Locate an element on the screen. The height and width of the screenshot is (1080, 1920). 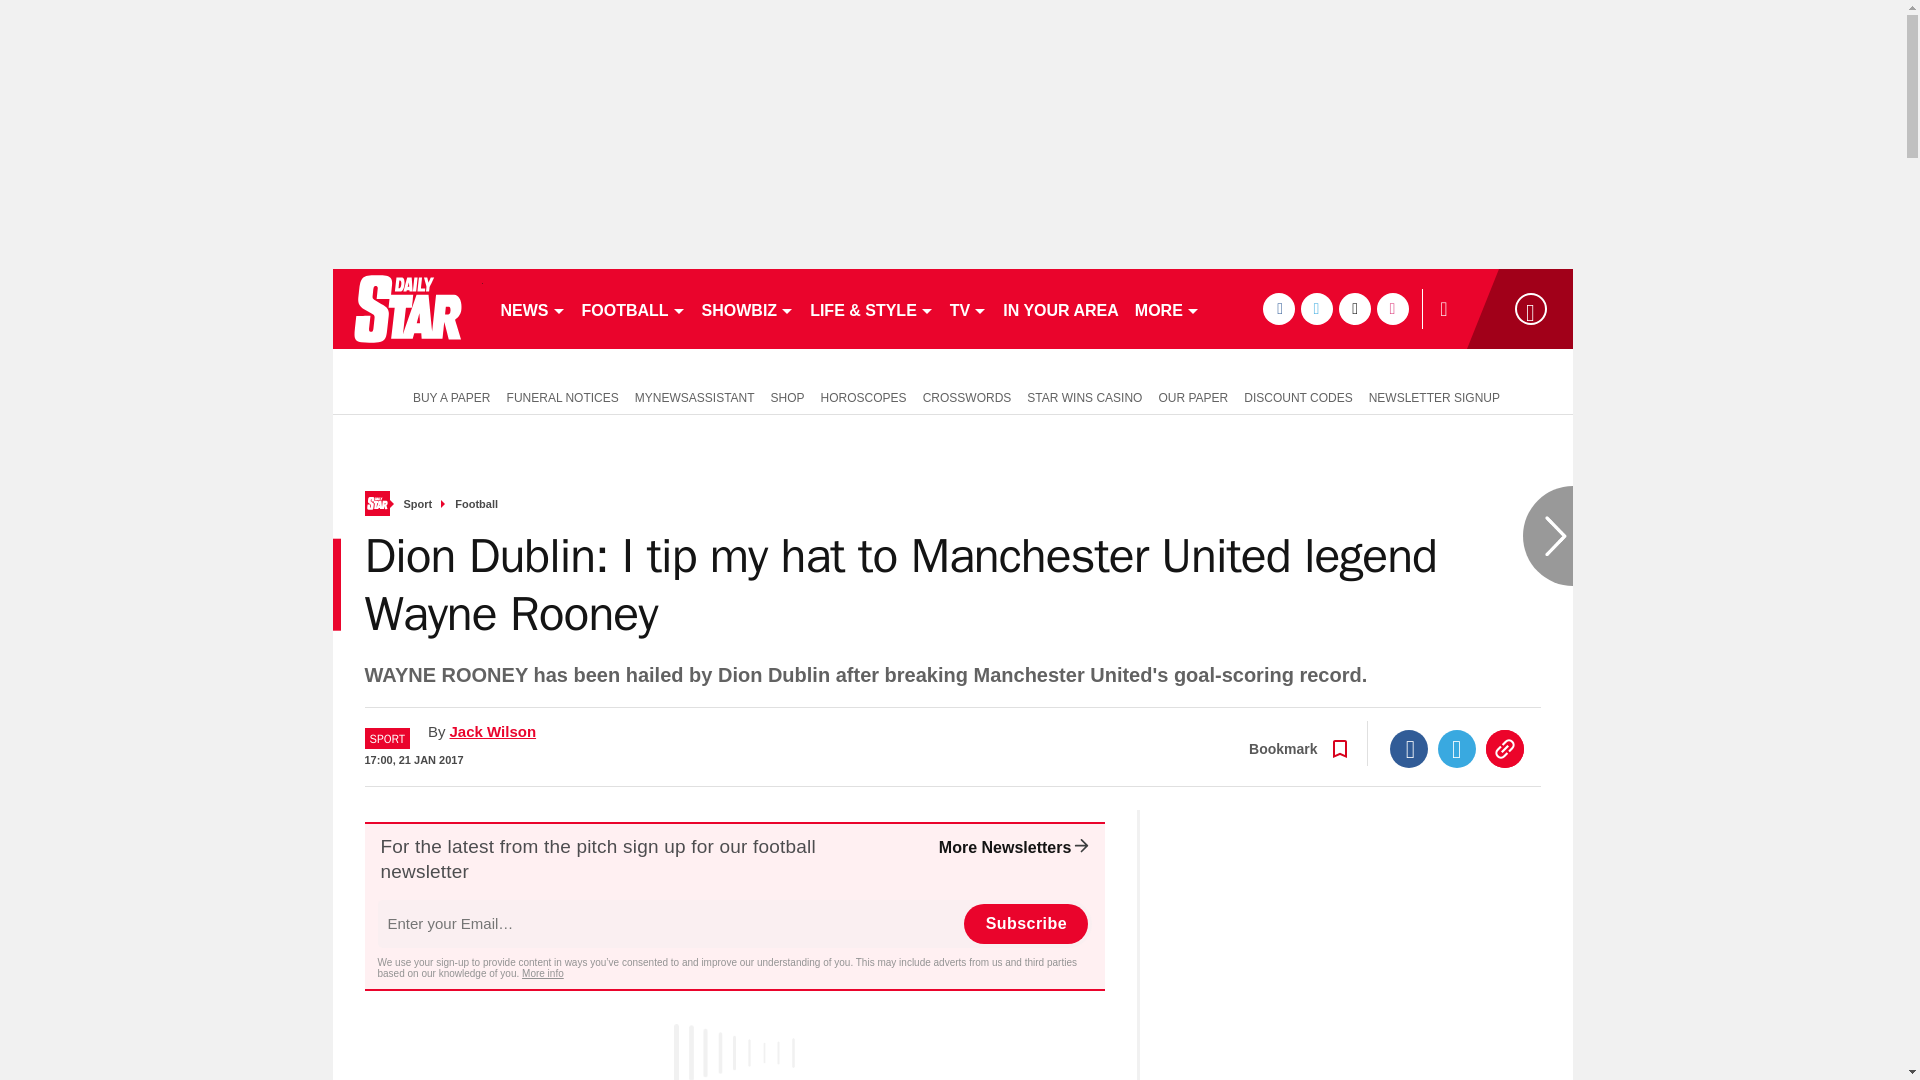
Facebook is located at coordinates (1409, 748).